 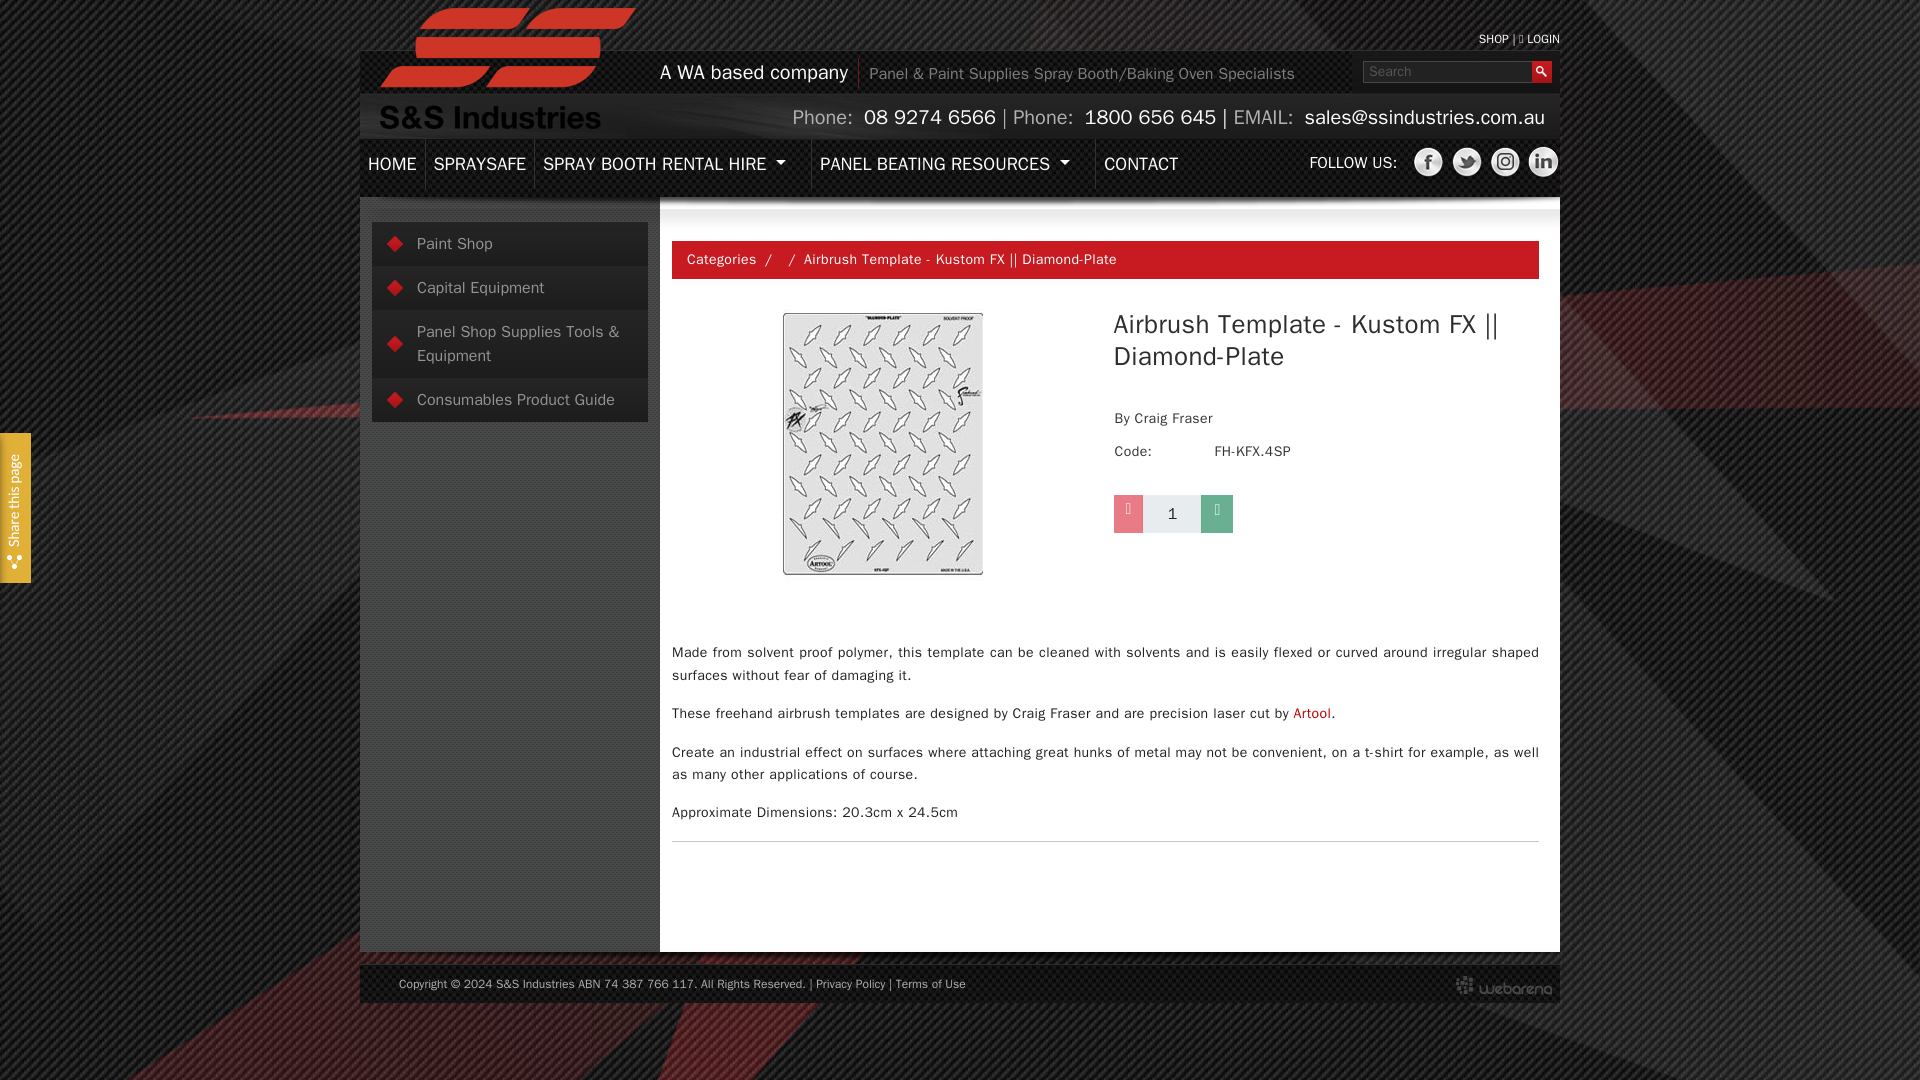 I want to click on SHOP, so click(x=1494, y=39).